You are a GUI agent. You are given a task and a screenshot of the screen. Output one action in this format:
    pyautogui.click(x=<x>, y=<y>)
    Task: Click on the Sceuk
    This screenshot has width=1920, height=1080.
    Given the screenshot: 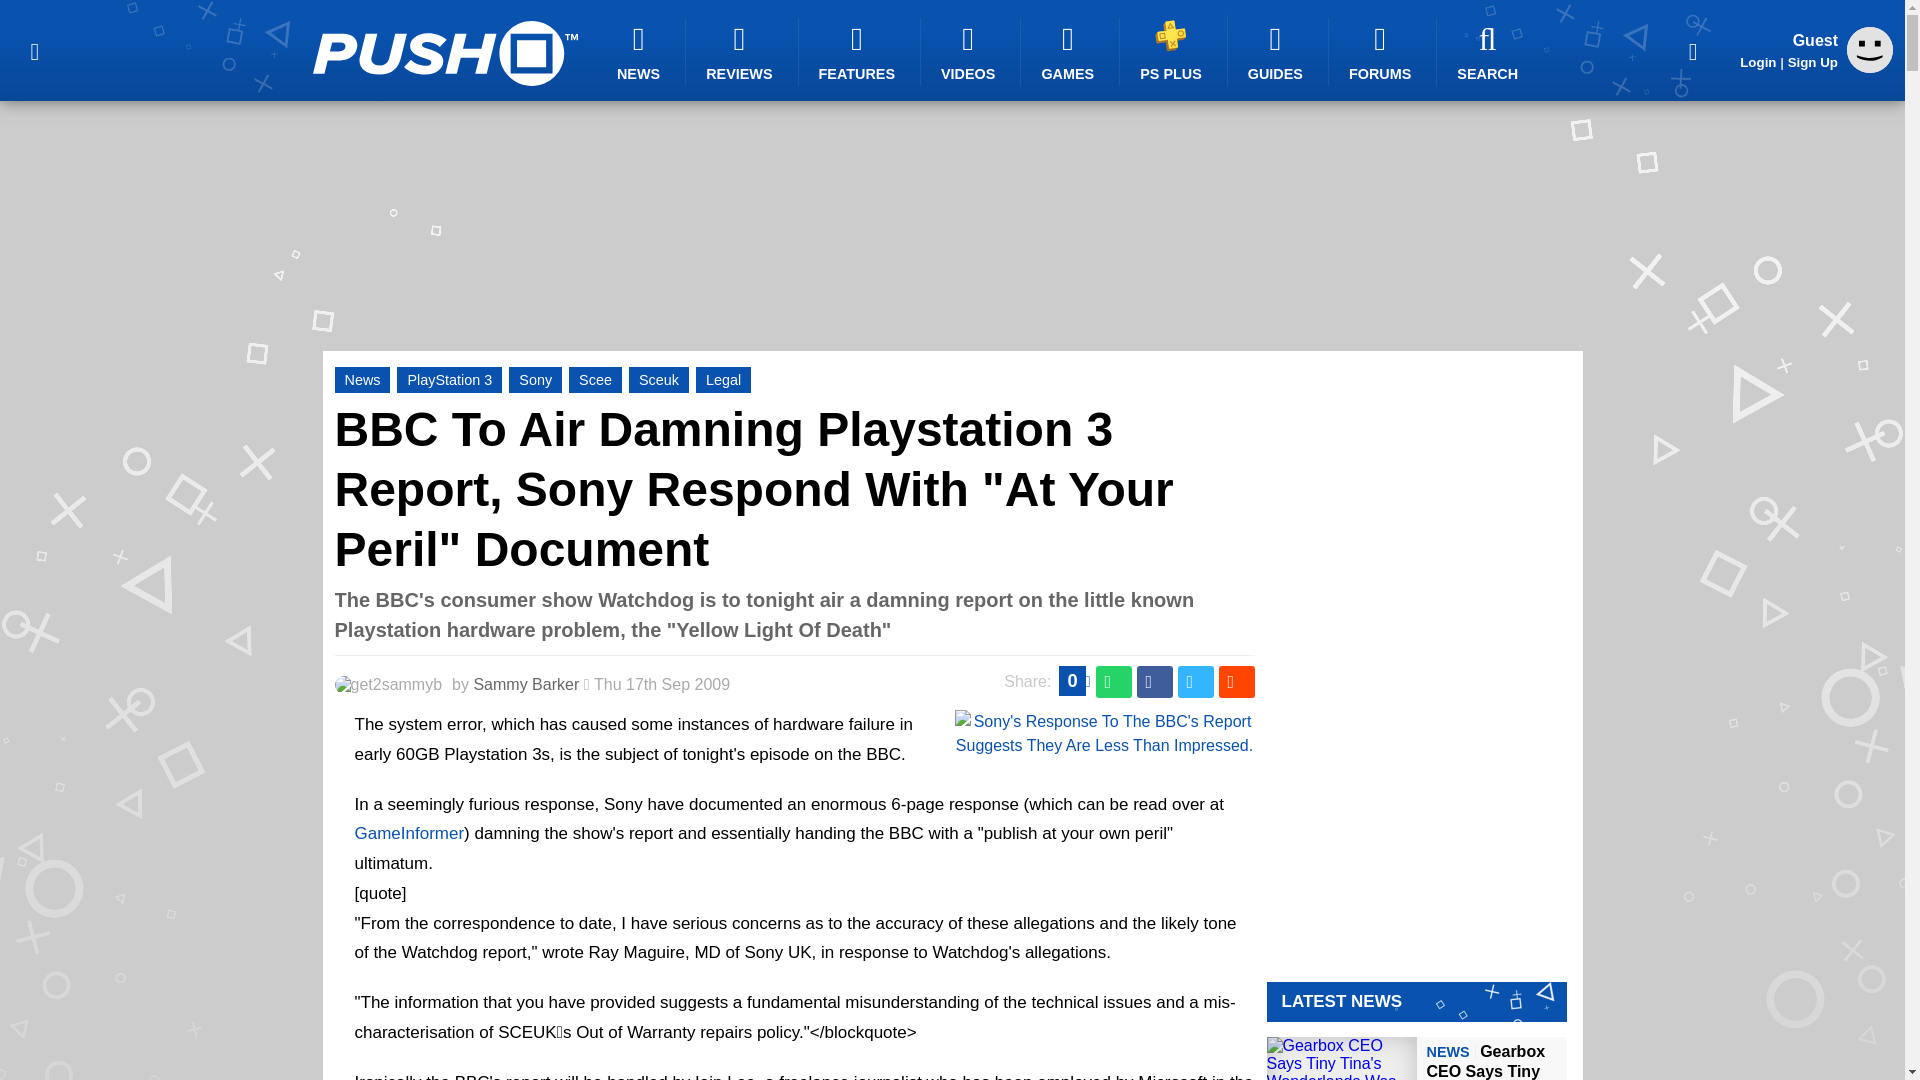 What is the action you would take?
    pyautogui.click(x=659, y=380)
    